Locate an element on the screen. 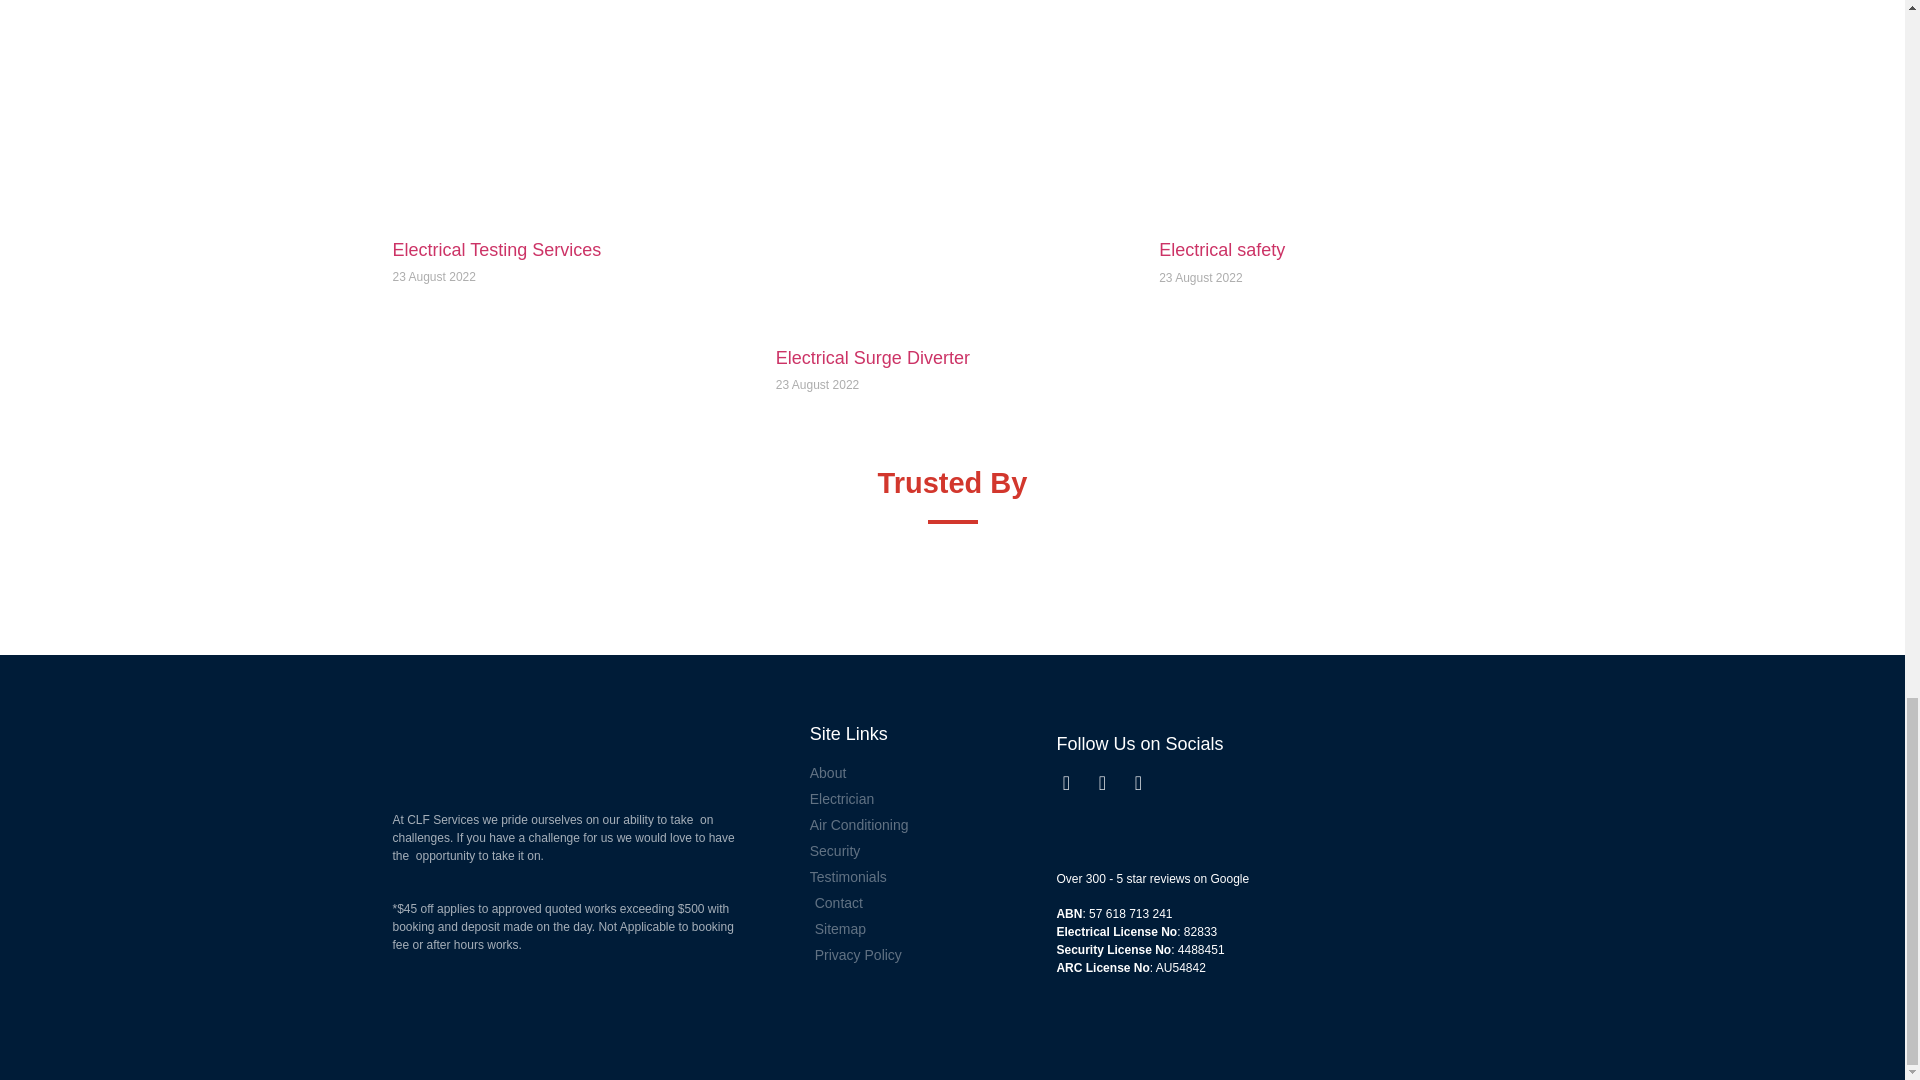 This screenshot has width=1920, height=1080. Electrical safety is located at coordinates (1222, 250).